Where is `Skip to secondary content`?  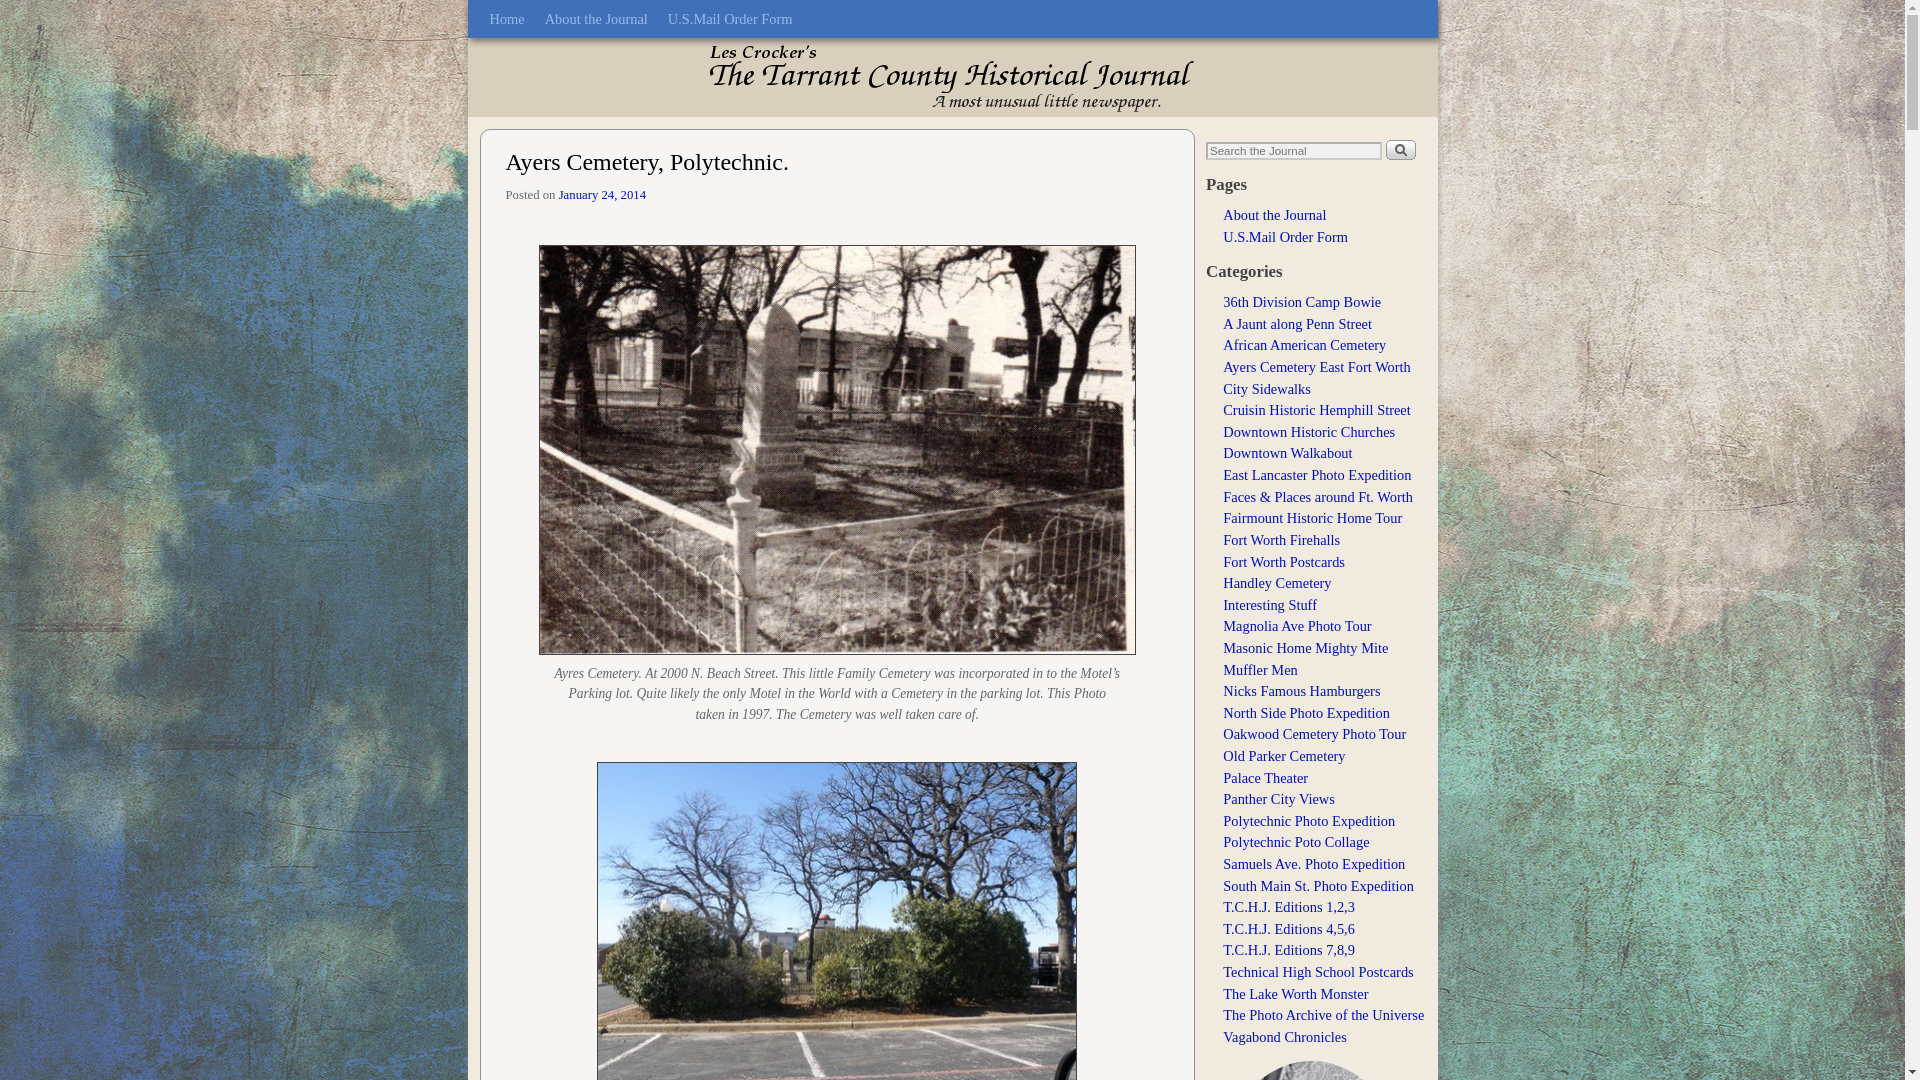
Skip to secondary content is located at coordinates (530, 9).